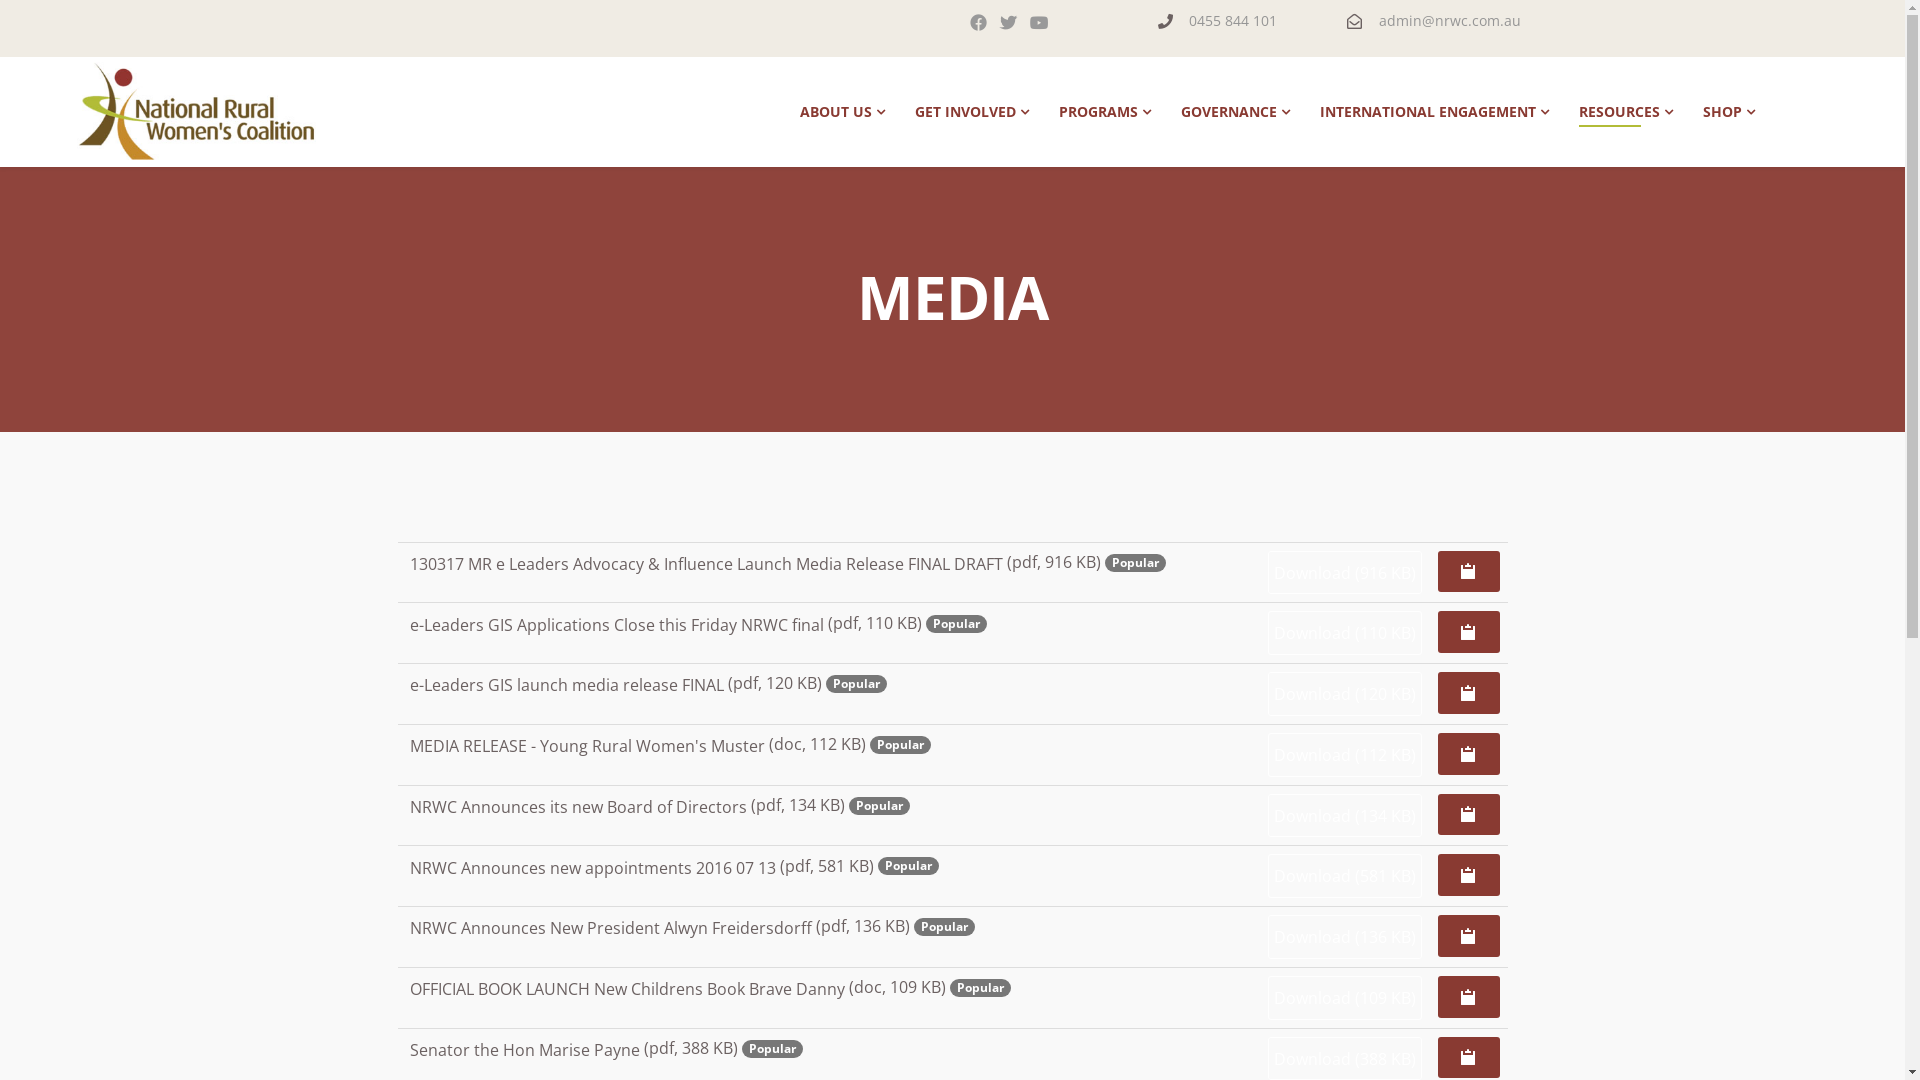 This screenshot has width=1920, height=1080. I want to click on 0455 844 101, so click(1233, 20).